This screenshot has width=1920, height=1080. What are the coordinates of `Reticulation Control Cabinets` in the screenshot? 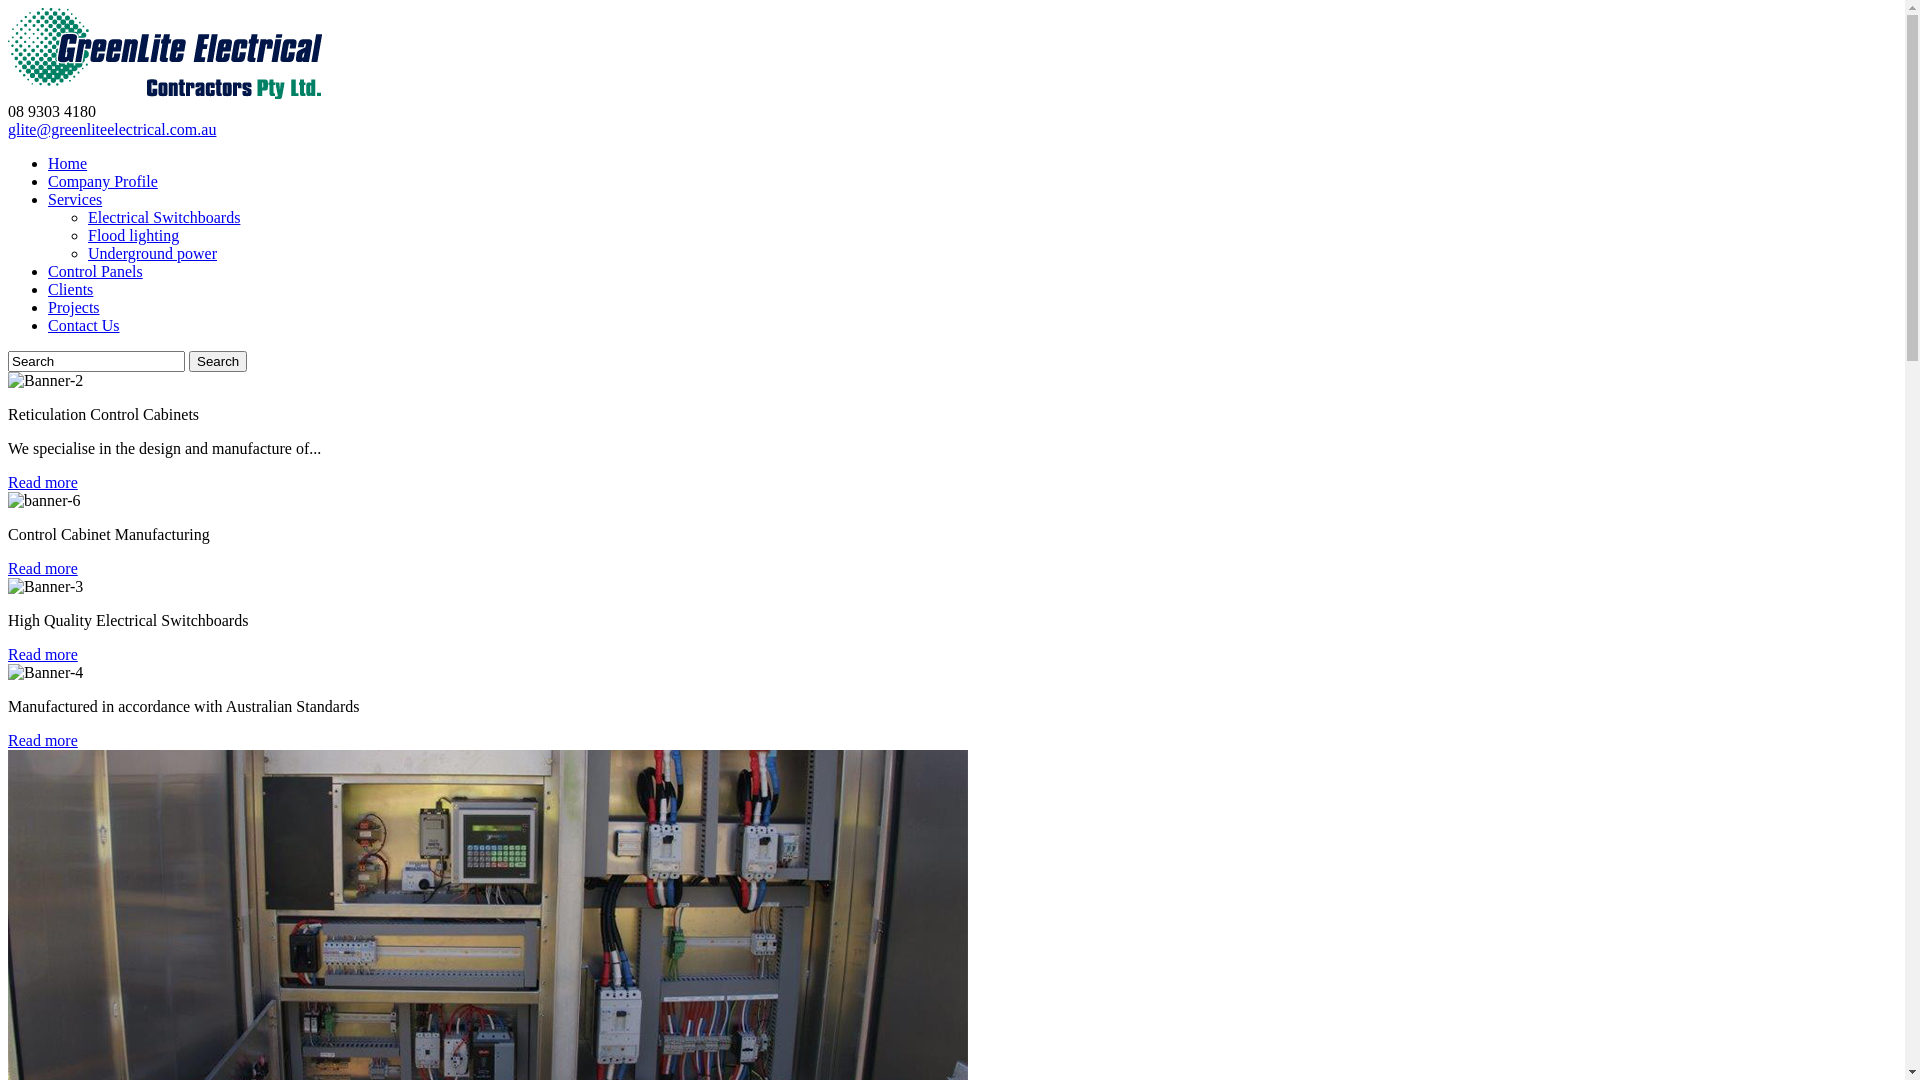 It's located at (46, 381).